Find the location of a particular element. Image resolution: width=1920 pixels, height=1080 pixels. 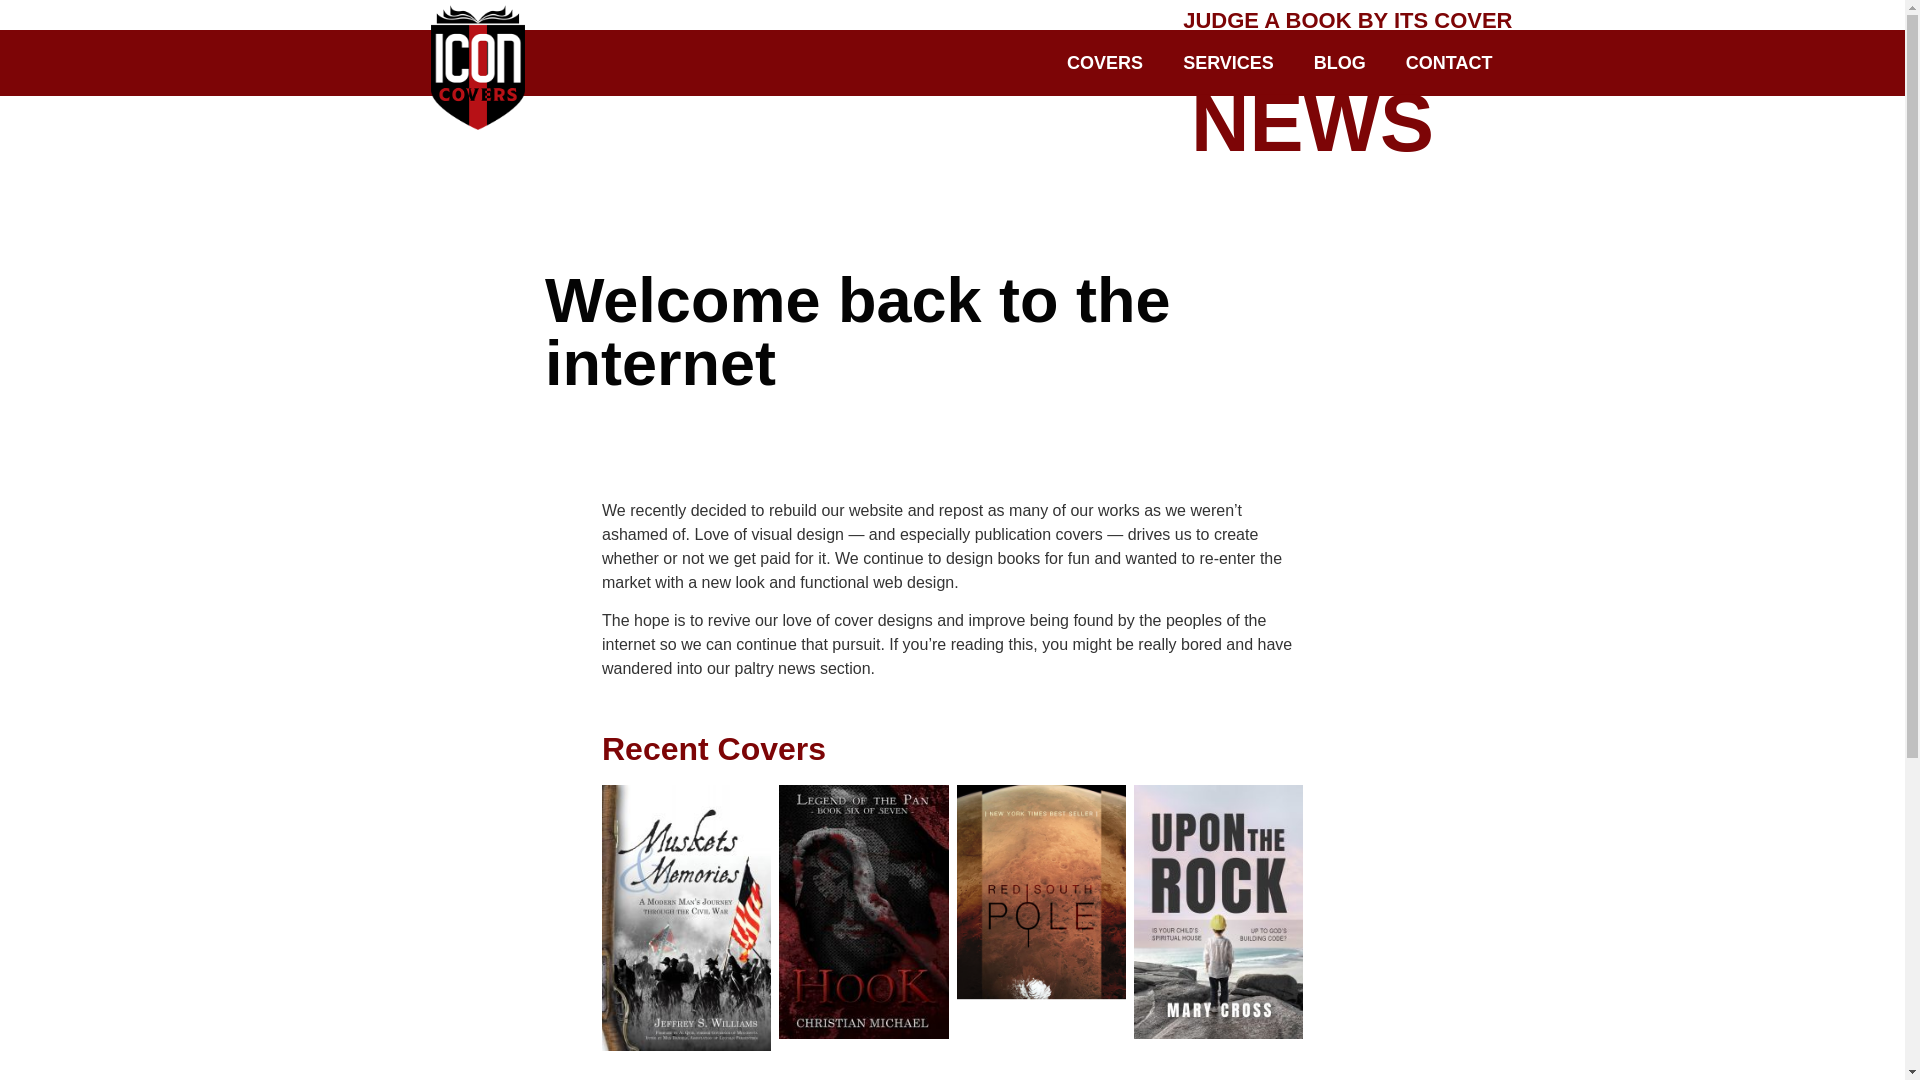

CONTACT is located at coordinates (1449, 62).